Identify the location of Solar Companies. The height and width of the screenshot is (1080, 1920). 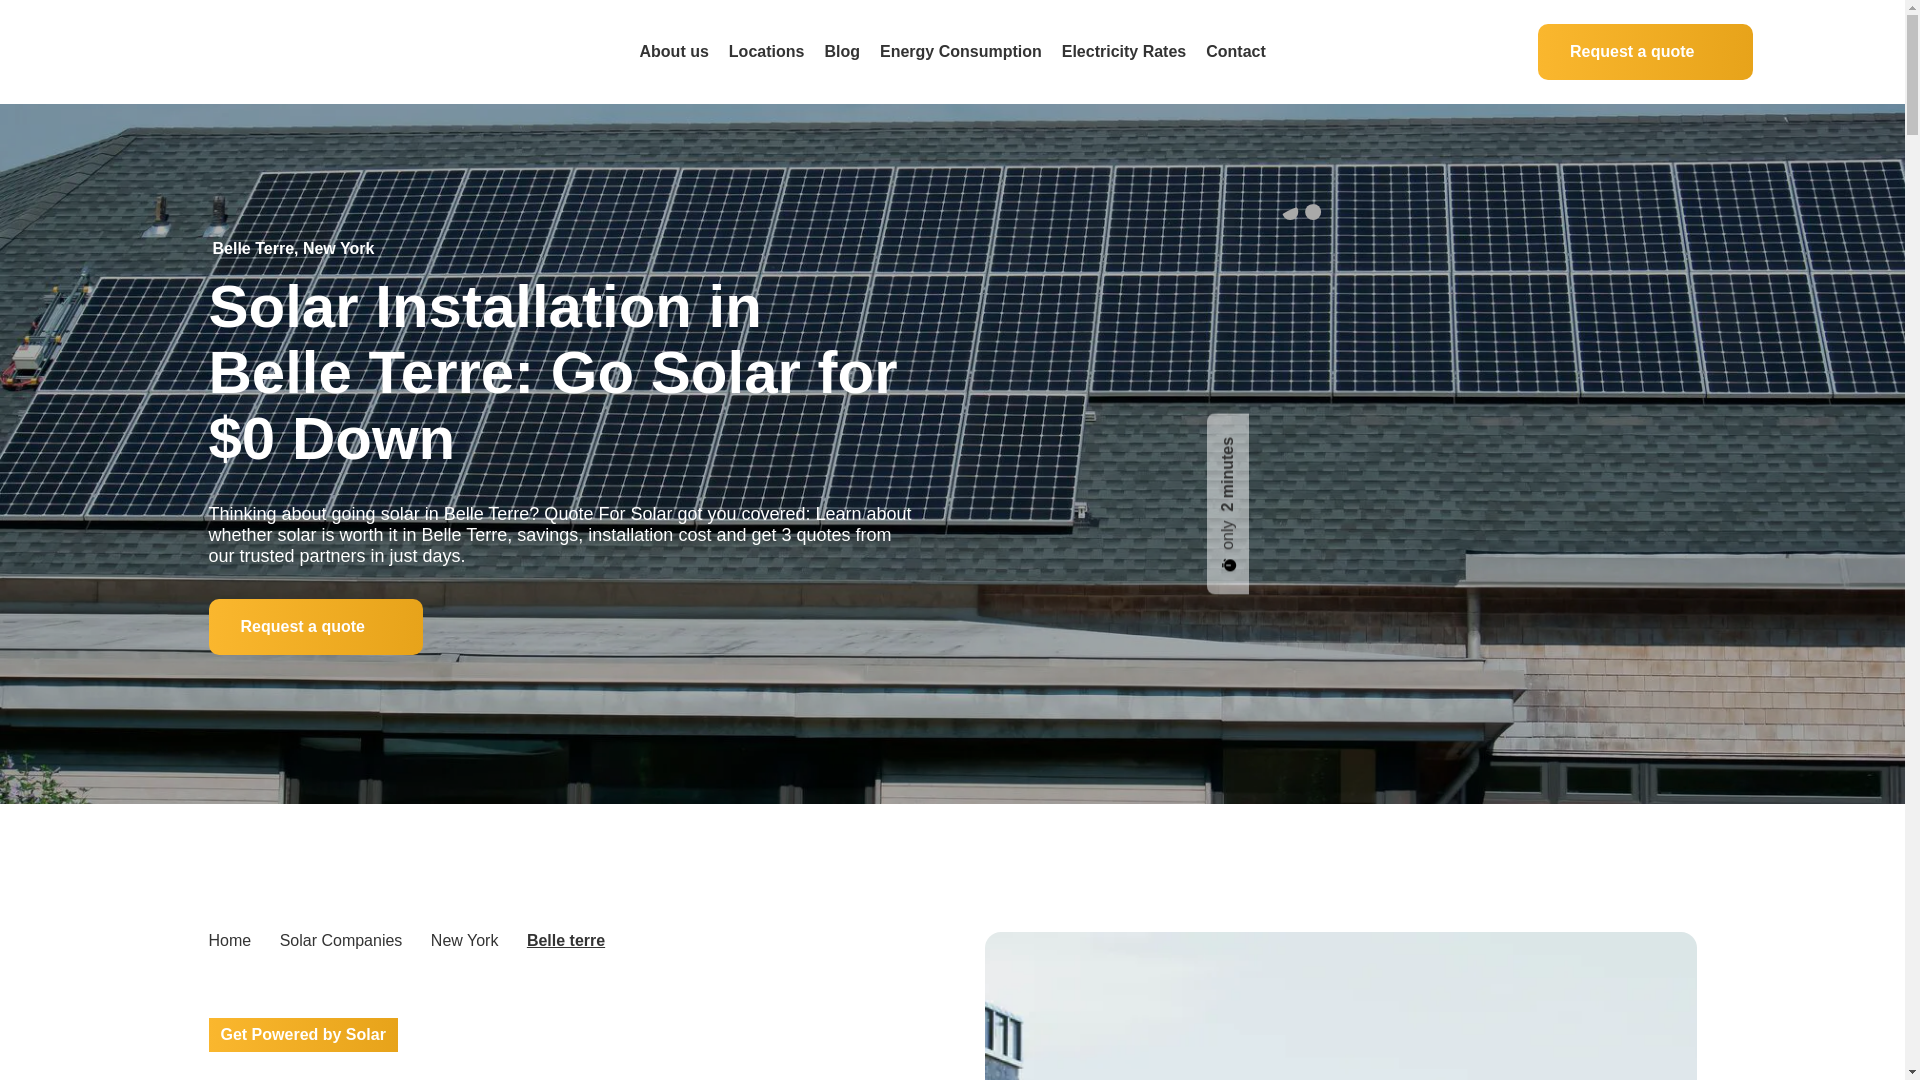
(342, 940).